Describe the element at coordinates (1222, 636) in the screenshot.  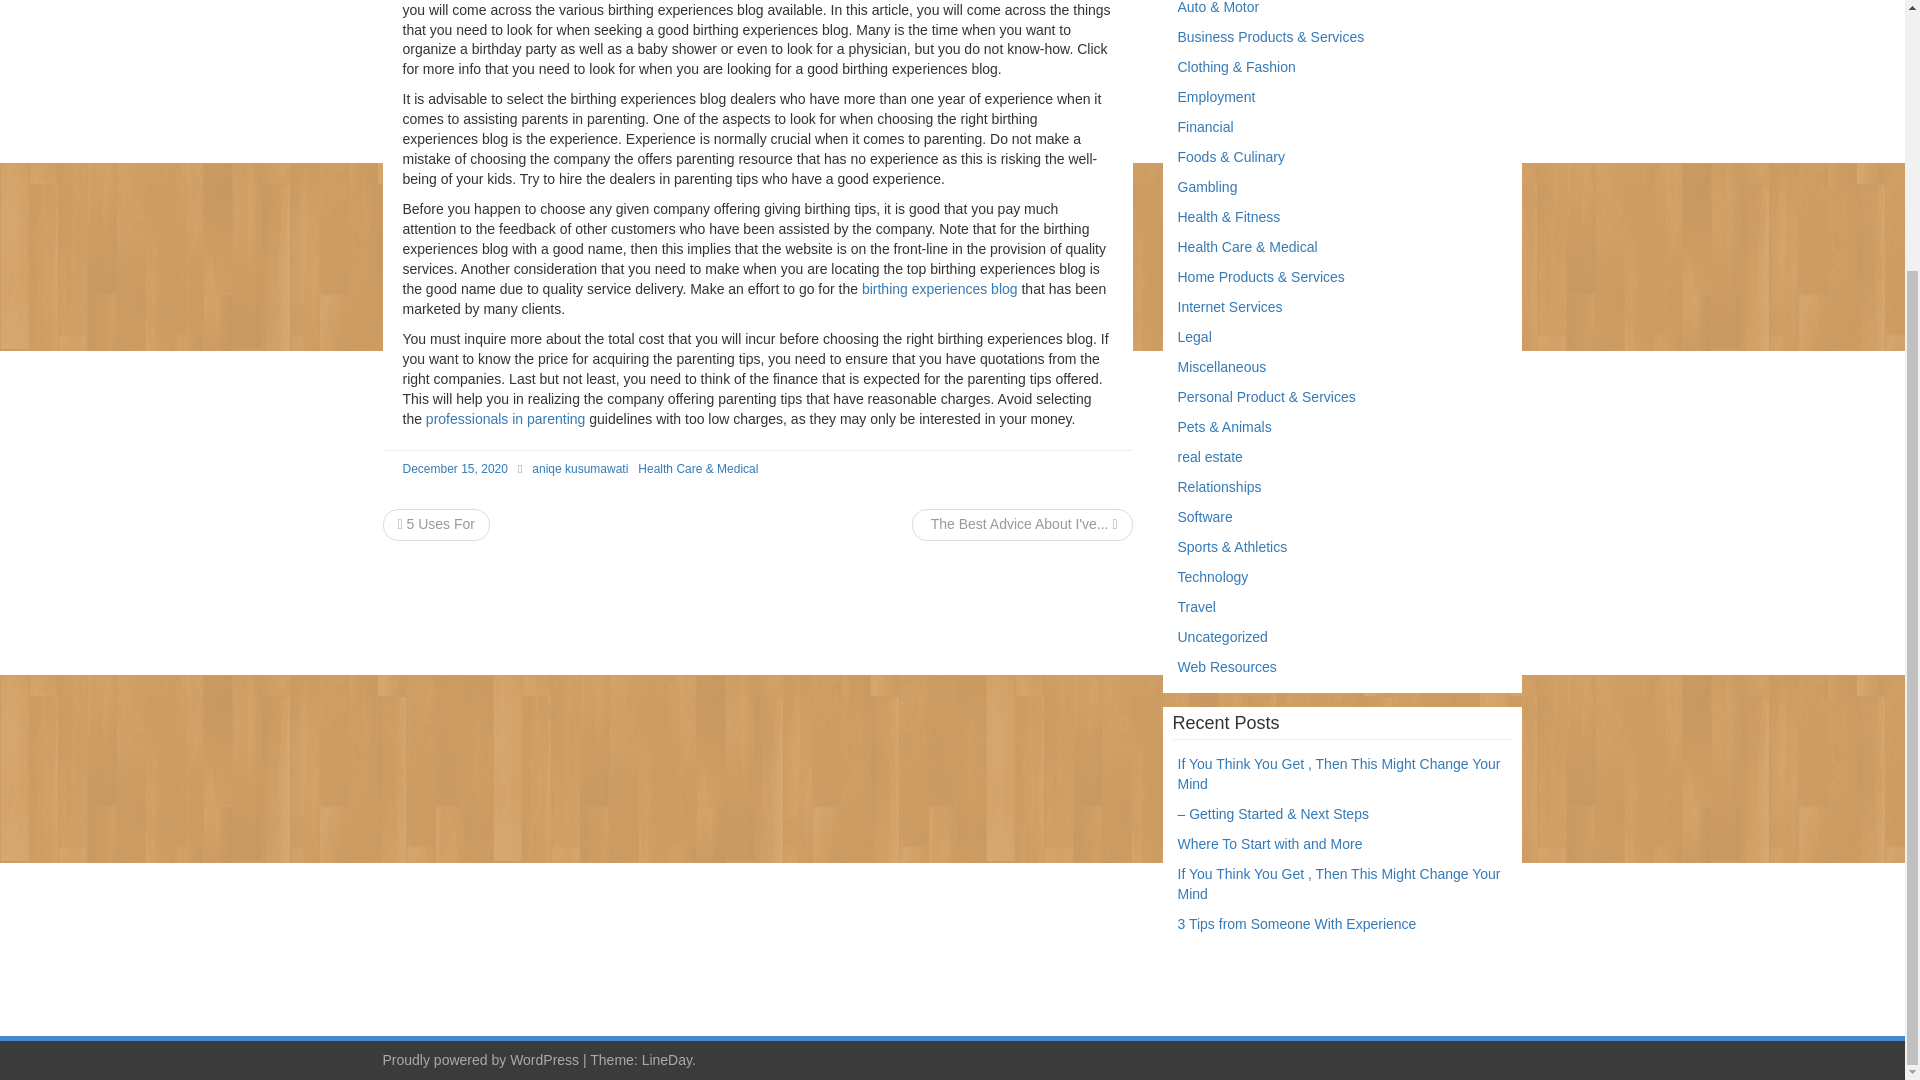
I see `Uncategorized` at that location.